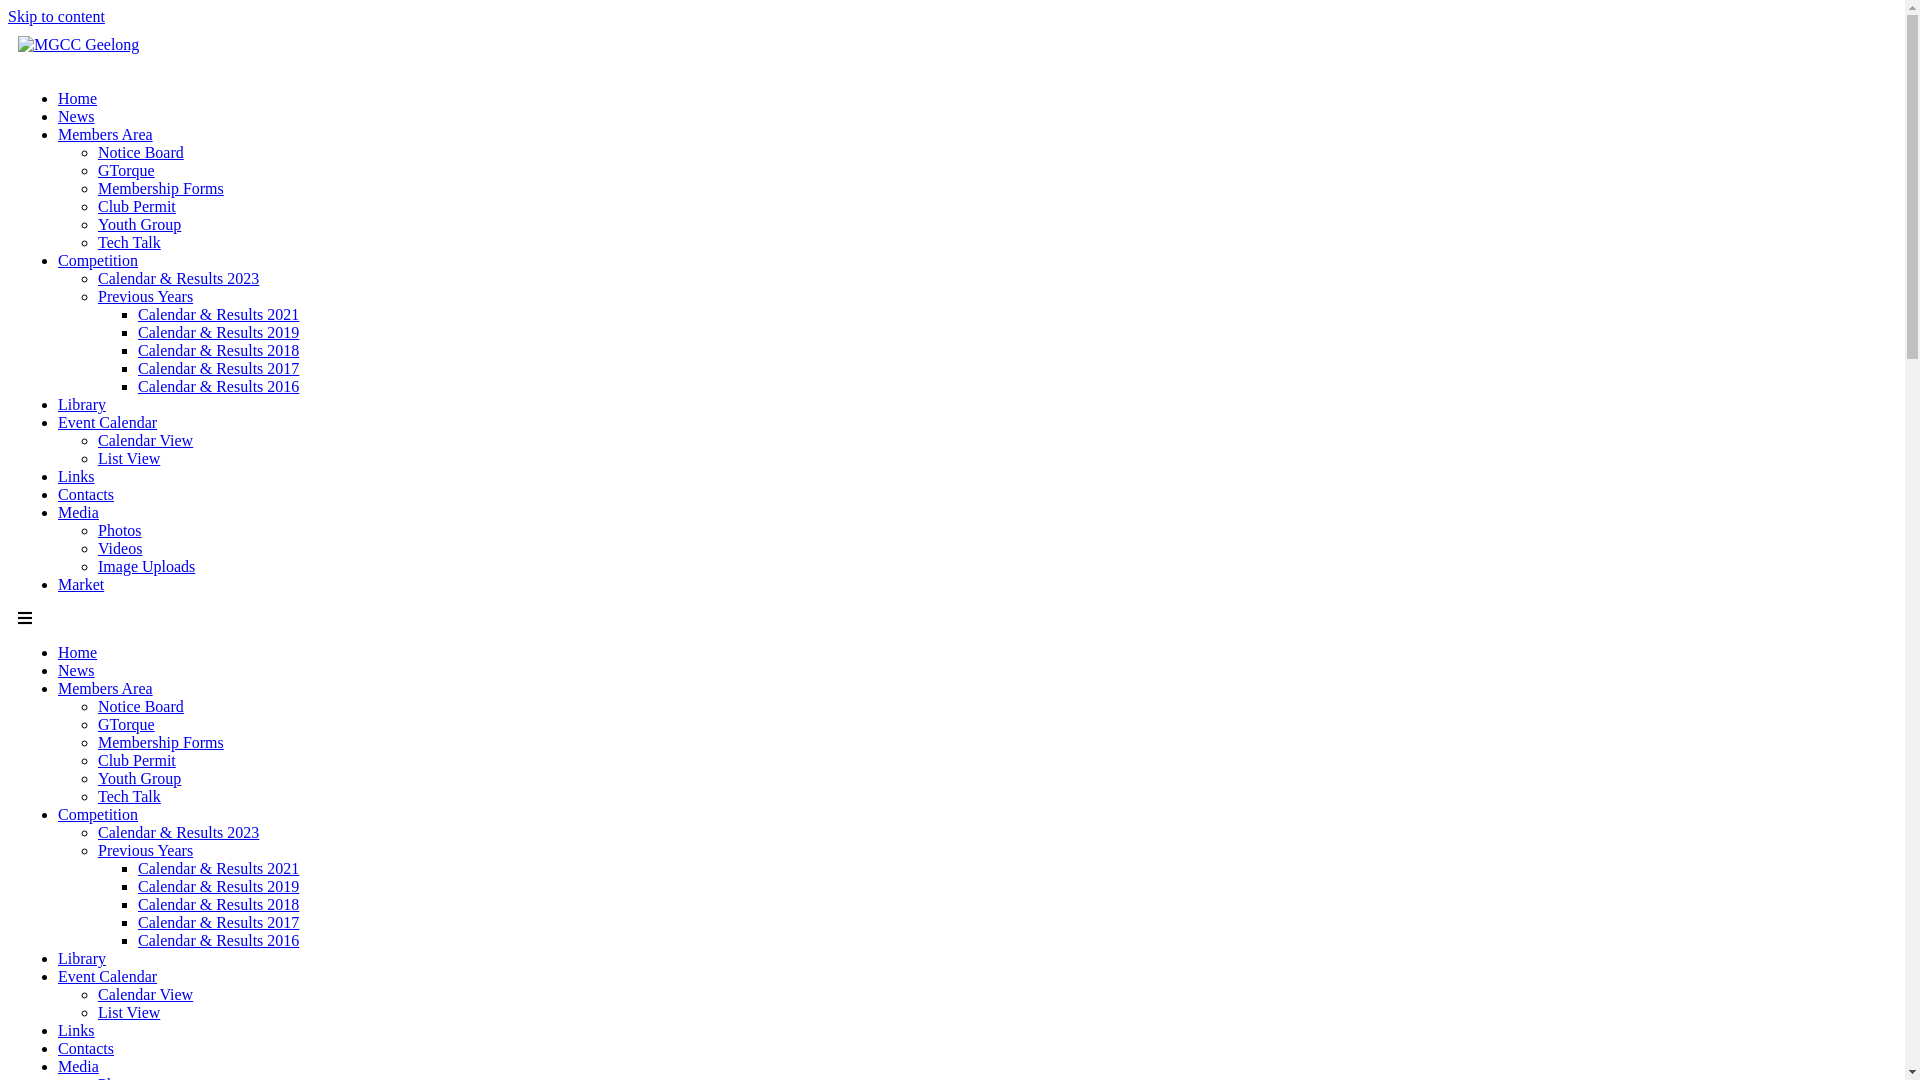 This screenshot has height=1080, width=1920. Describe the element at coordinates (81, 584) in the screenshot. I see `Market` at that location.